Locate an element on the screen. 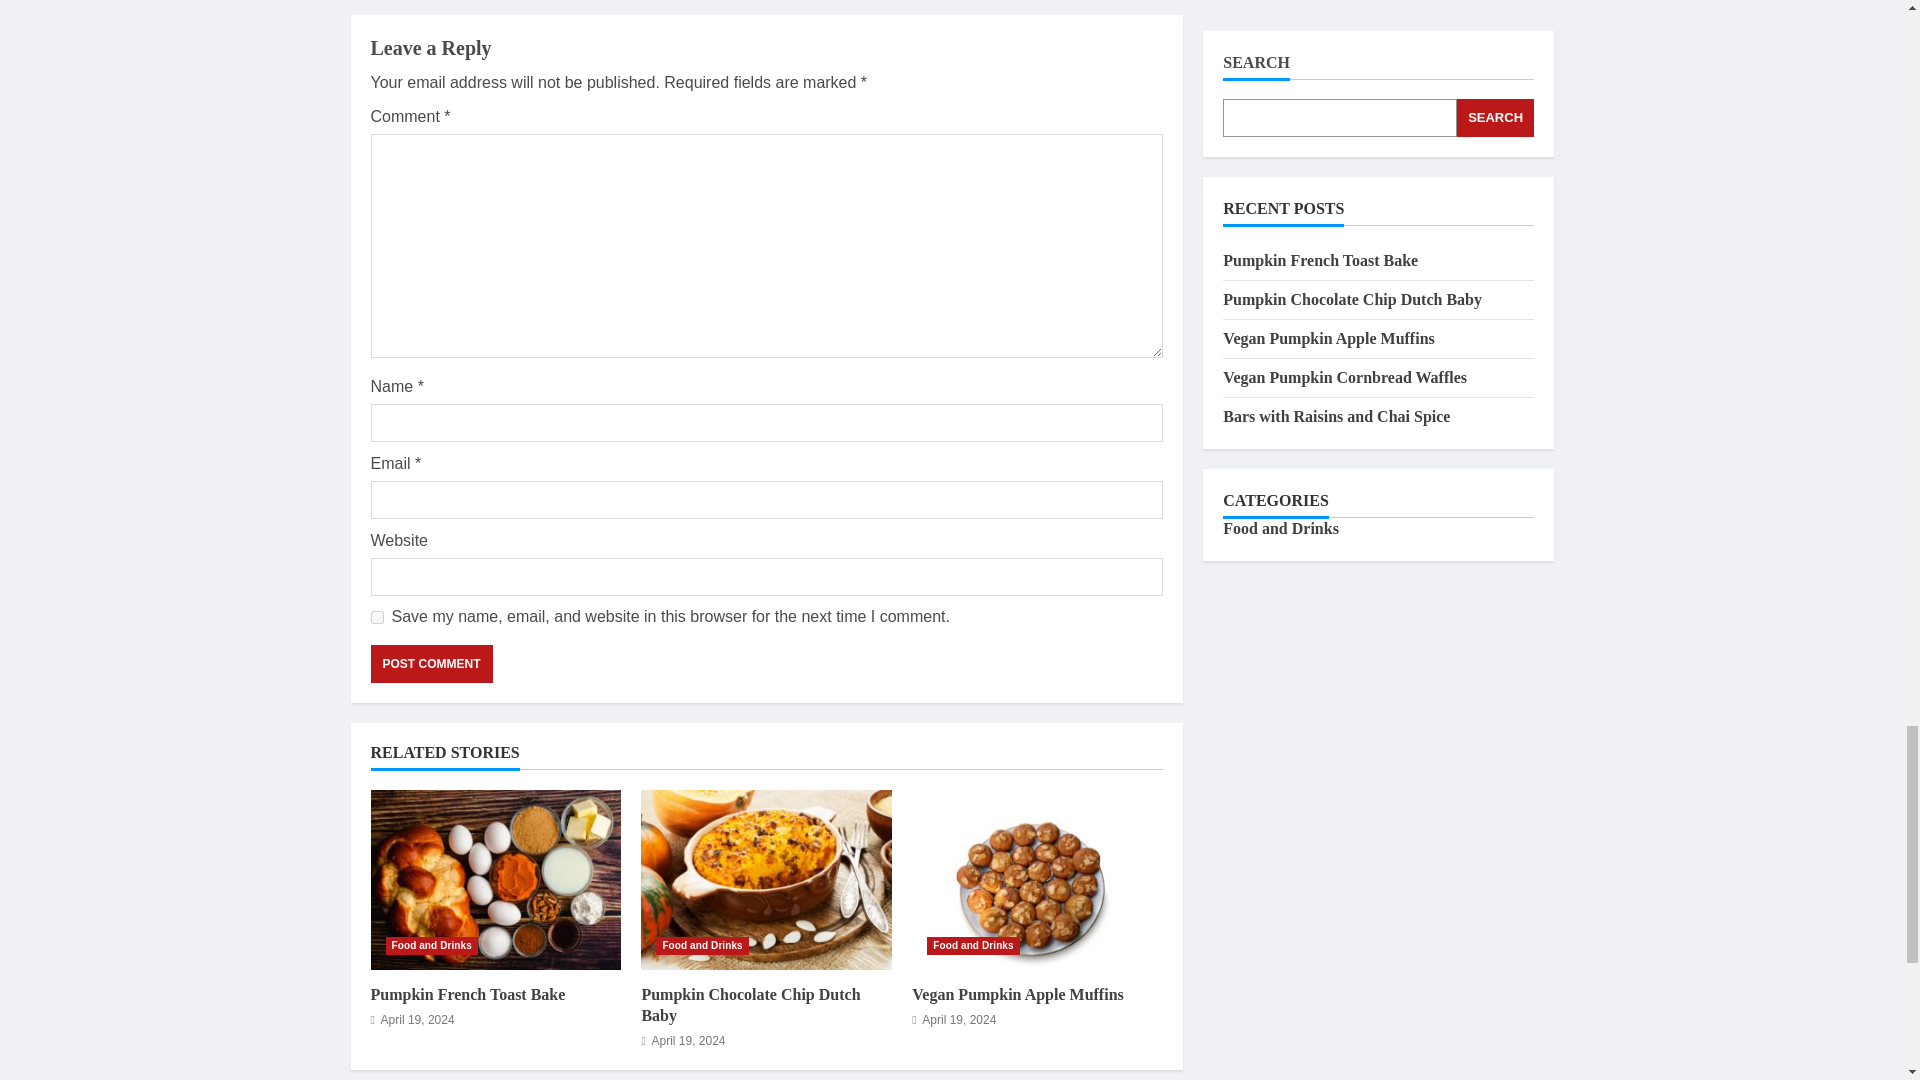 Image resolution: width=1920 pixels, height=1080 pixels. Pumpkin French Toast Bake is located at coordinates (495, 879).